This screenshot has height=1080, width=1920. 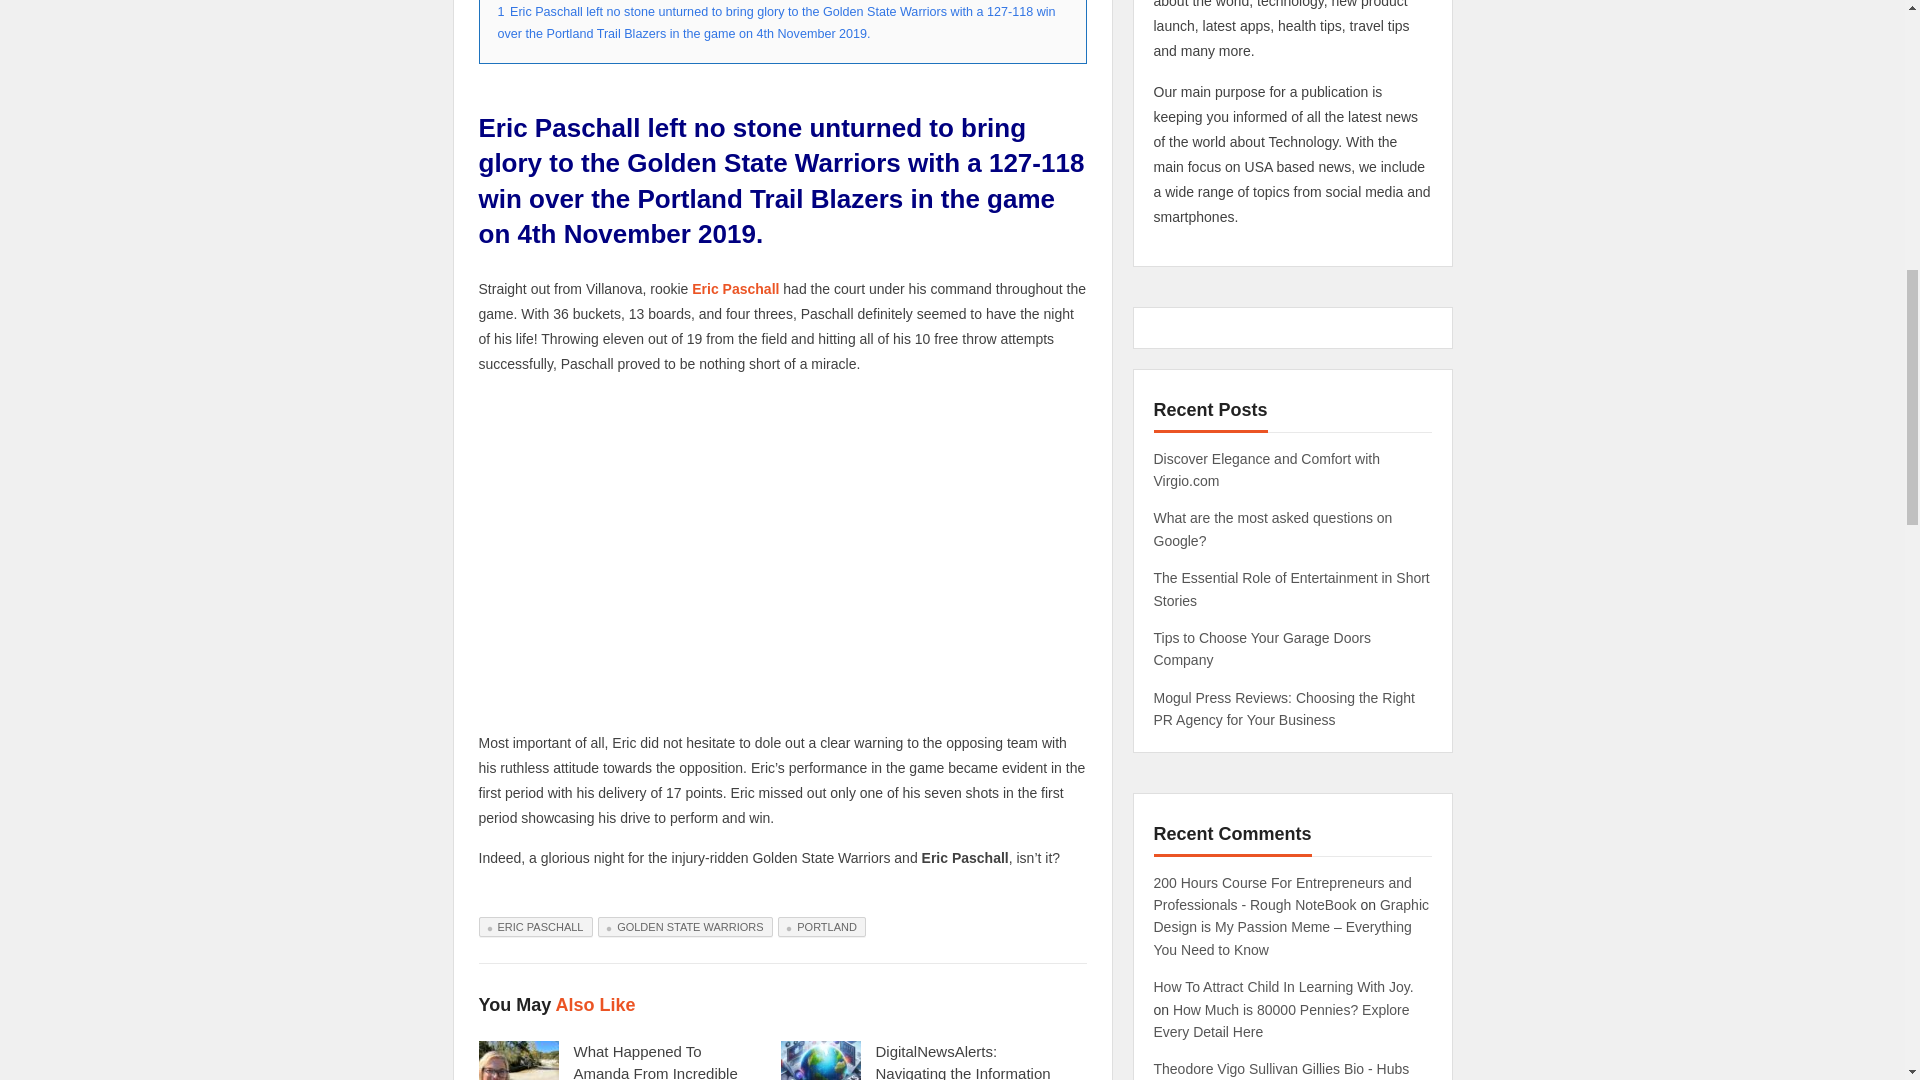 What do you see at coordinates (534, 926) in the screenshot?
I see `ERIC PASCHALL` at bounding box center [534, 926].